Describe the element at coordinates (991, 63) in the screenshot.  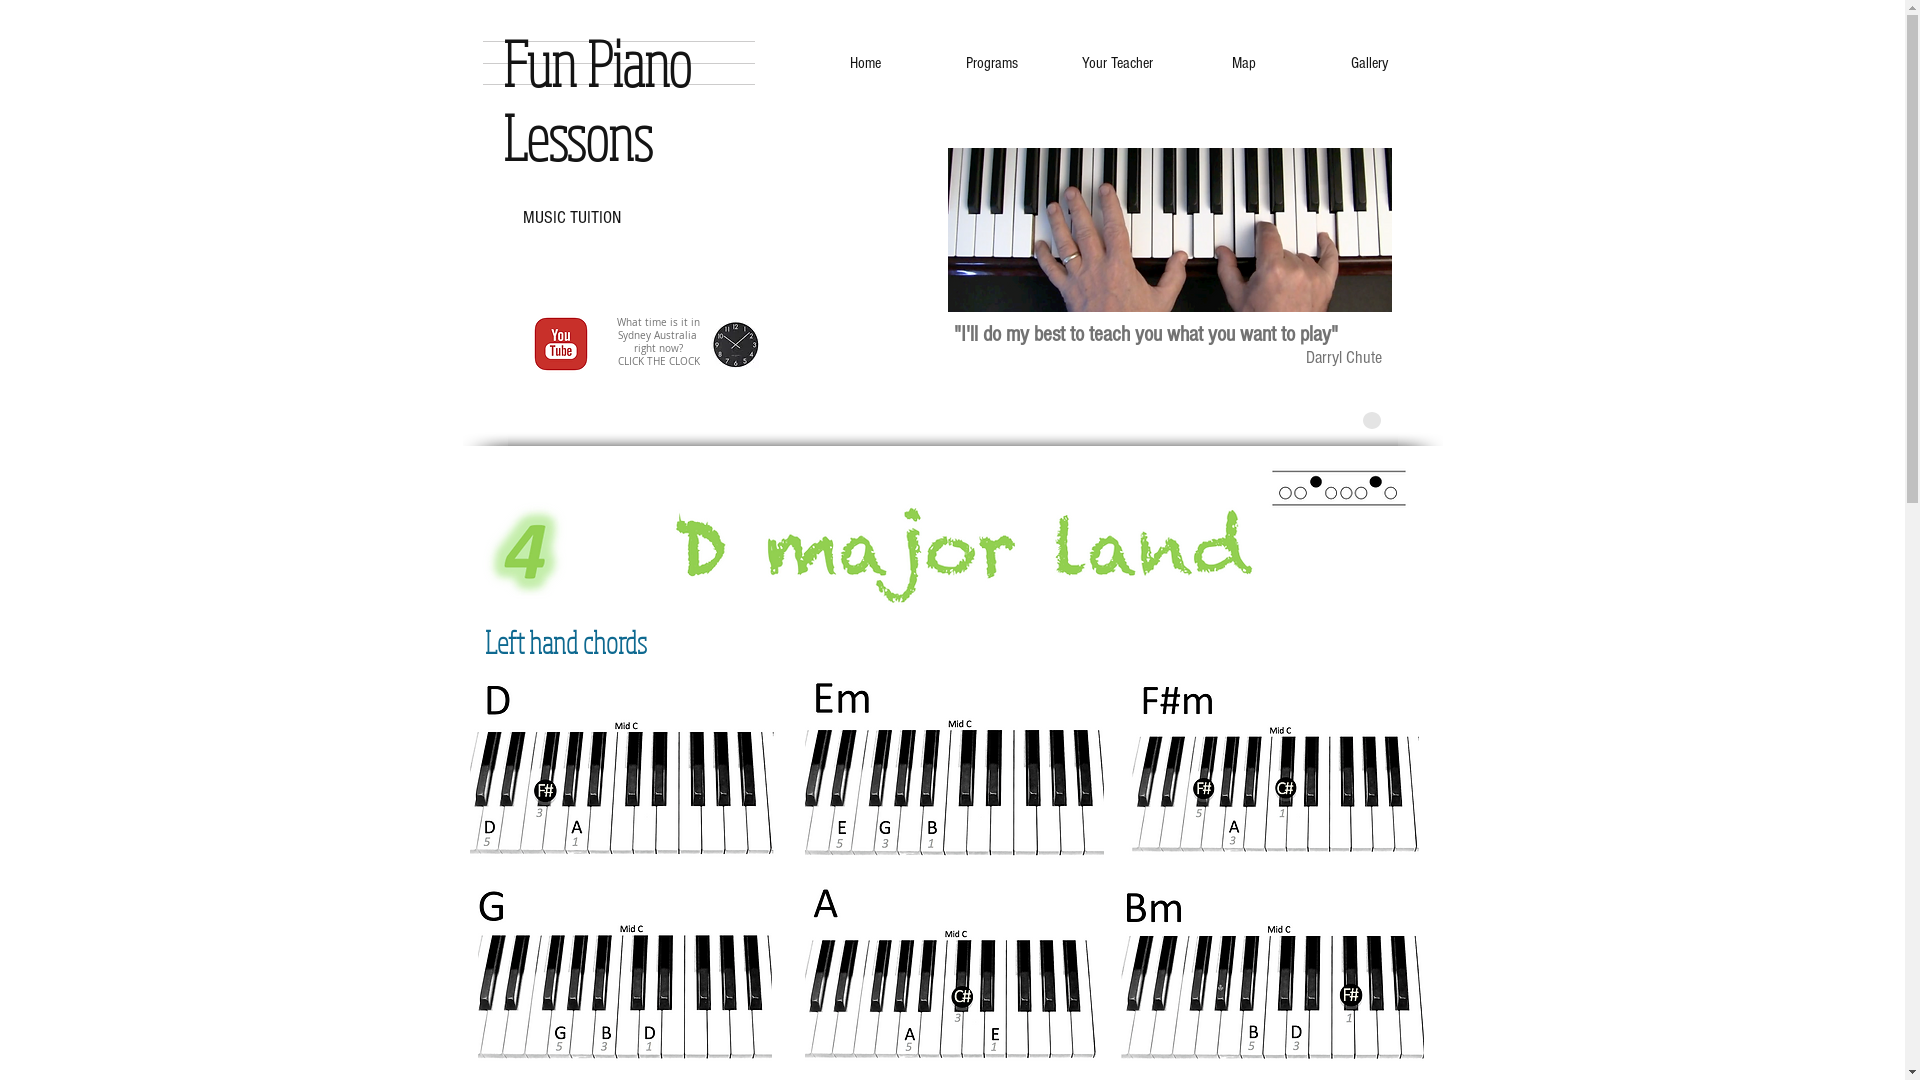
I see `Programs` at that location.